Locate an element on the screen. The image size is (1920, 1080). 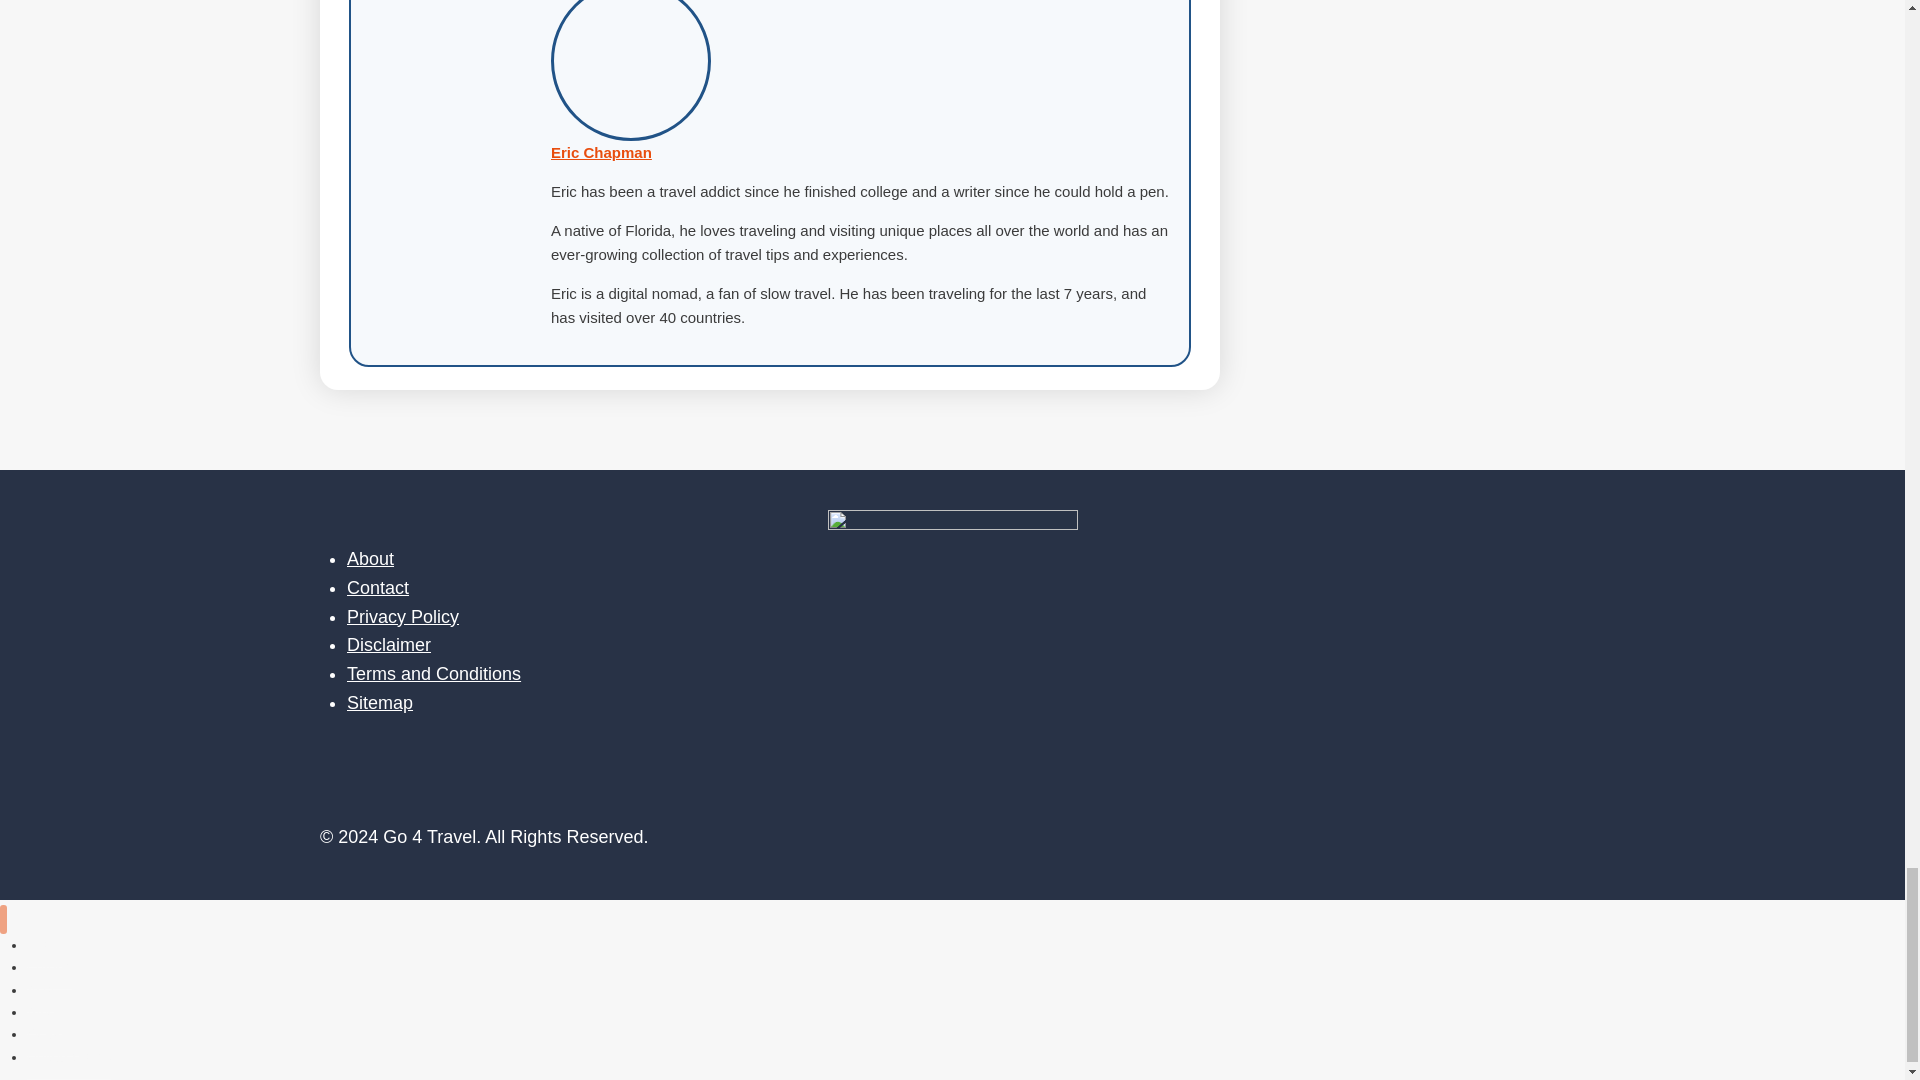
Contact is located at coordinates (378, 588).